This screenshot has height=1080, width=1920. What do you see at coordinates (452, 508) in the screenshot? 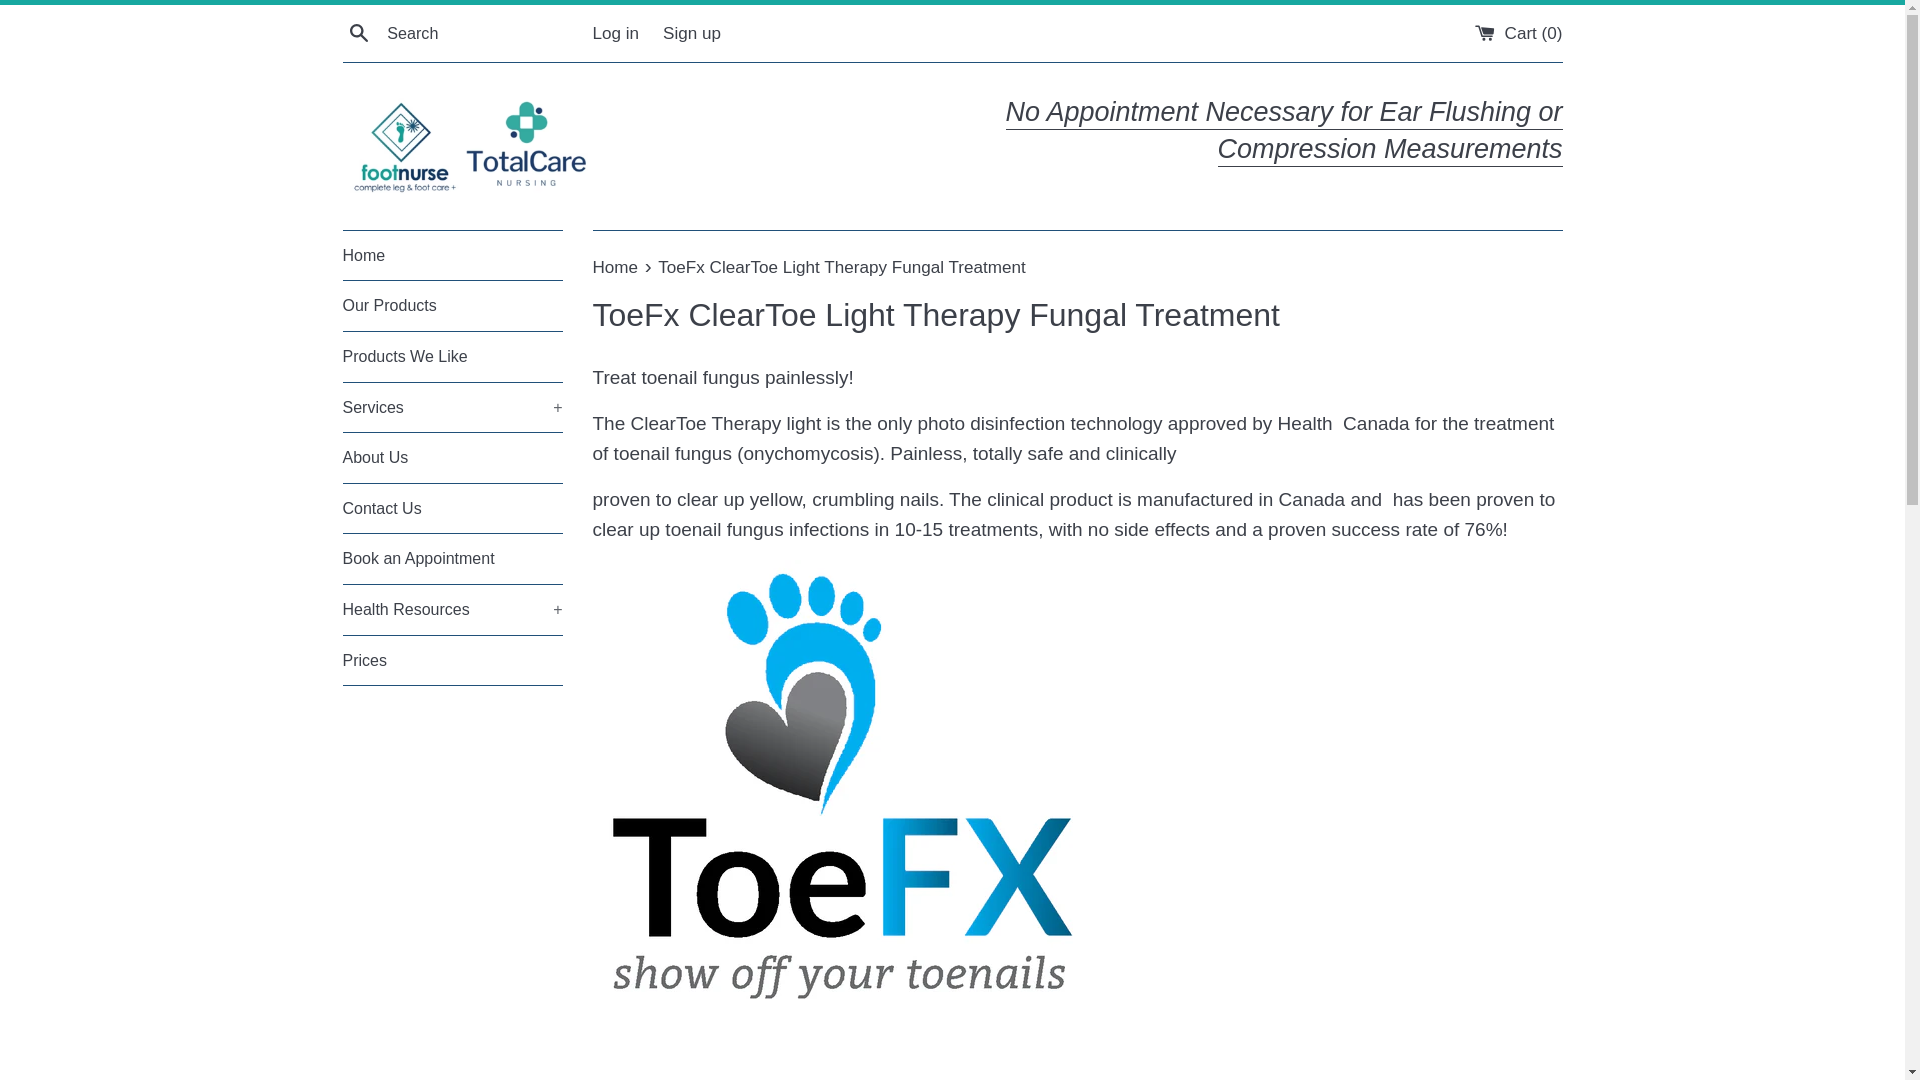
I see `Contact Us` at bounding box center [452, 508].